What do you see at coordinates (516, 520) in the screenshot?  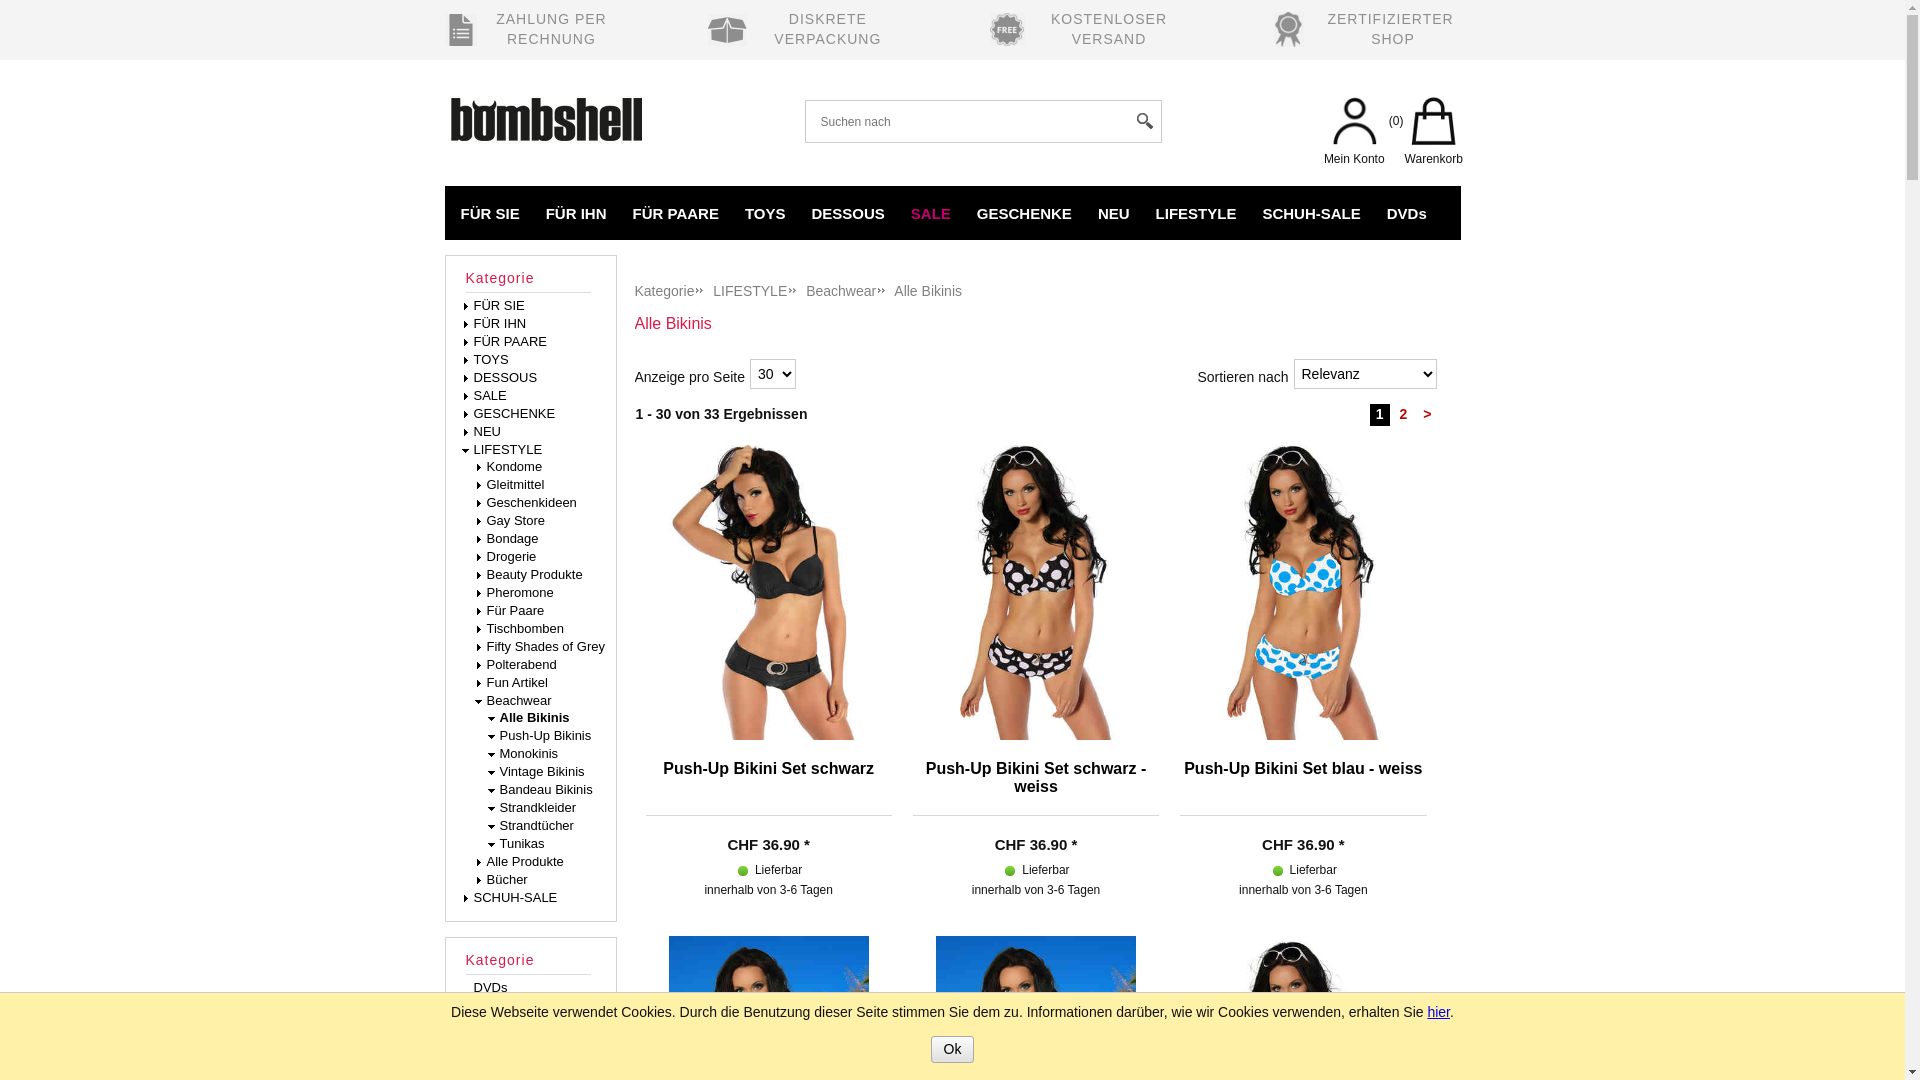 I see ` Gay Store` at bounding box center [516, 520].